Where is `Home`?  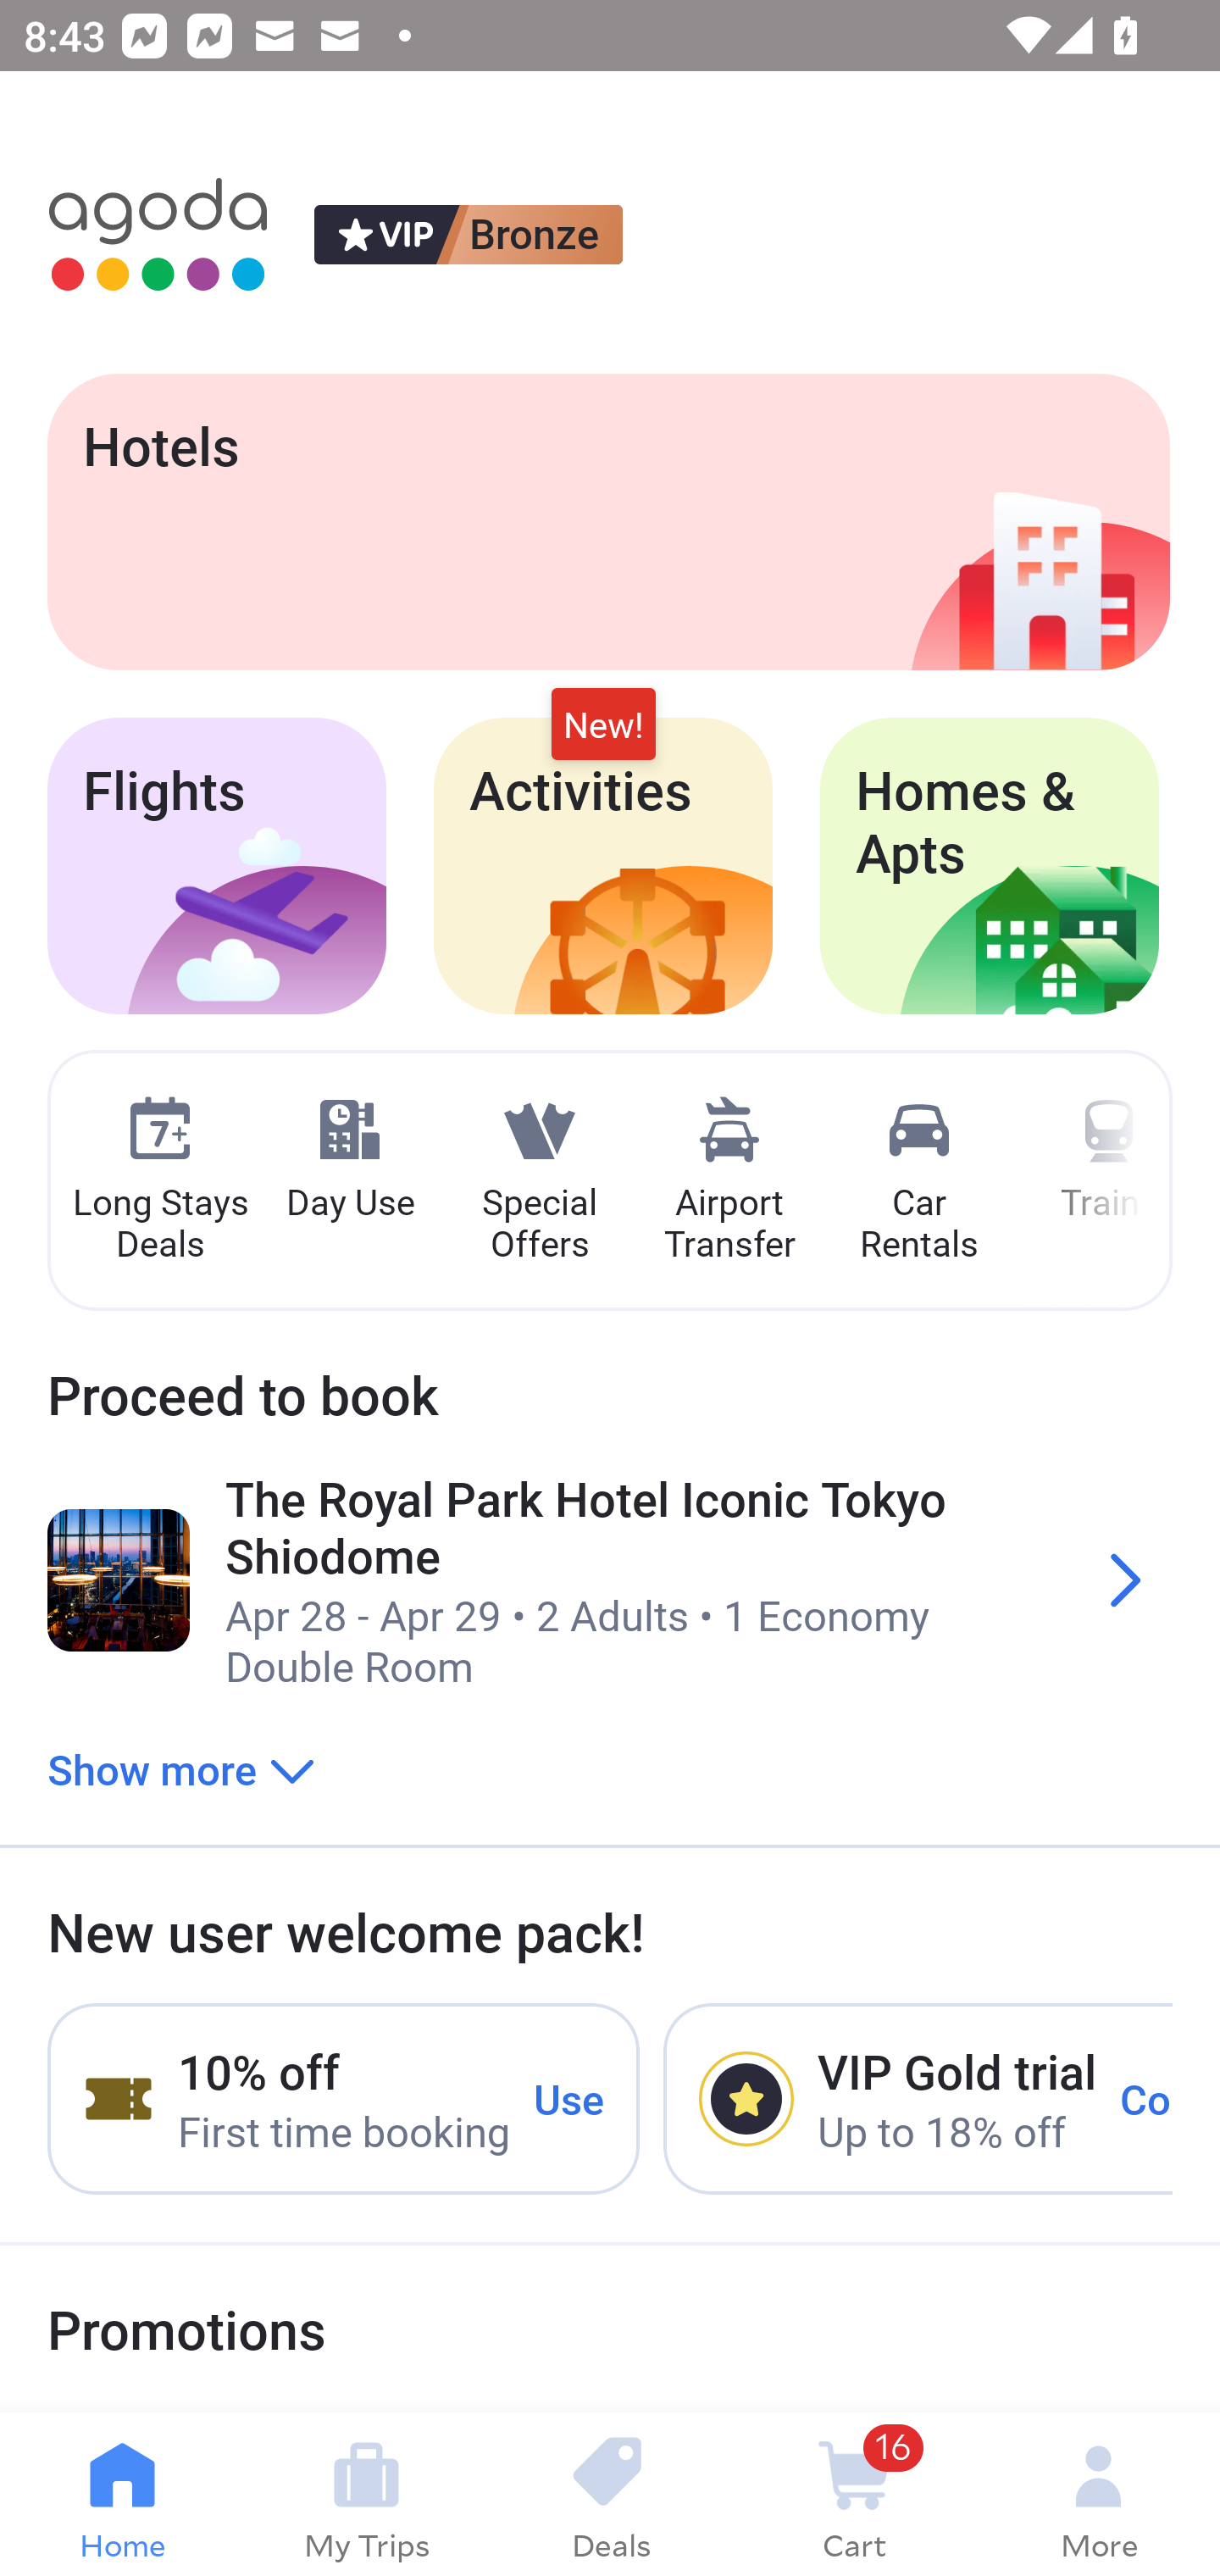 Home is located at coordinates (122, 2495).